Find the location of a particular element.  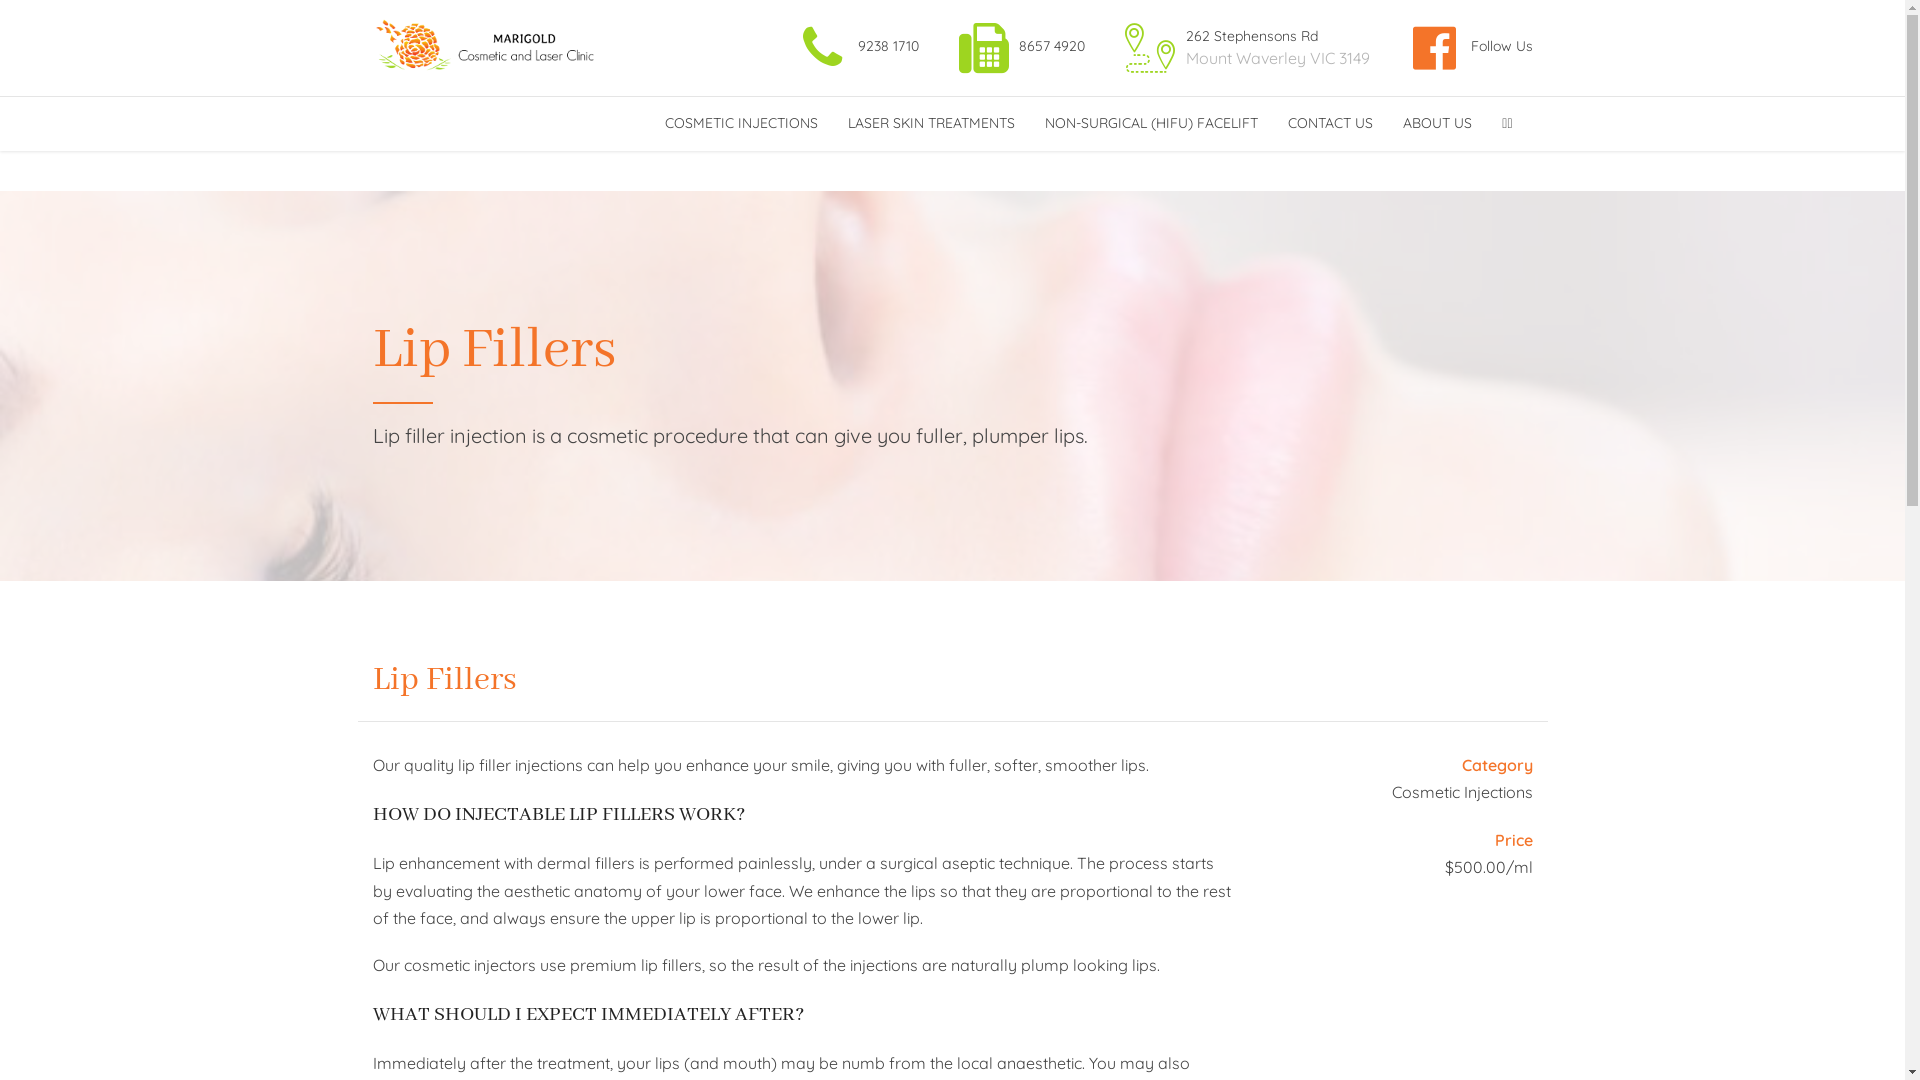

NON-SURGICAL (HIFU) FACELIFT is located at coordinates (1152, 124).